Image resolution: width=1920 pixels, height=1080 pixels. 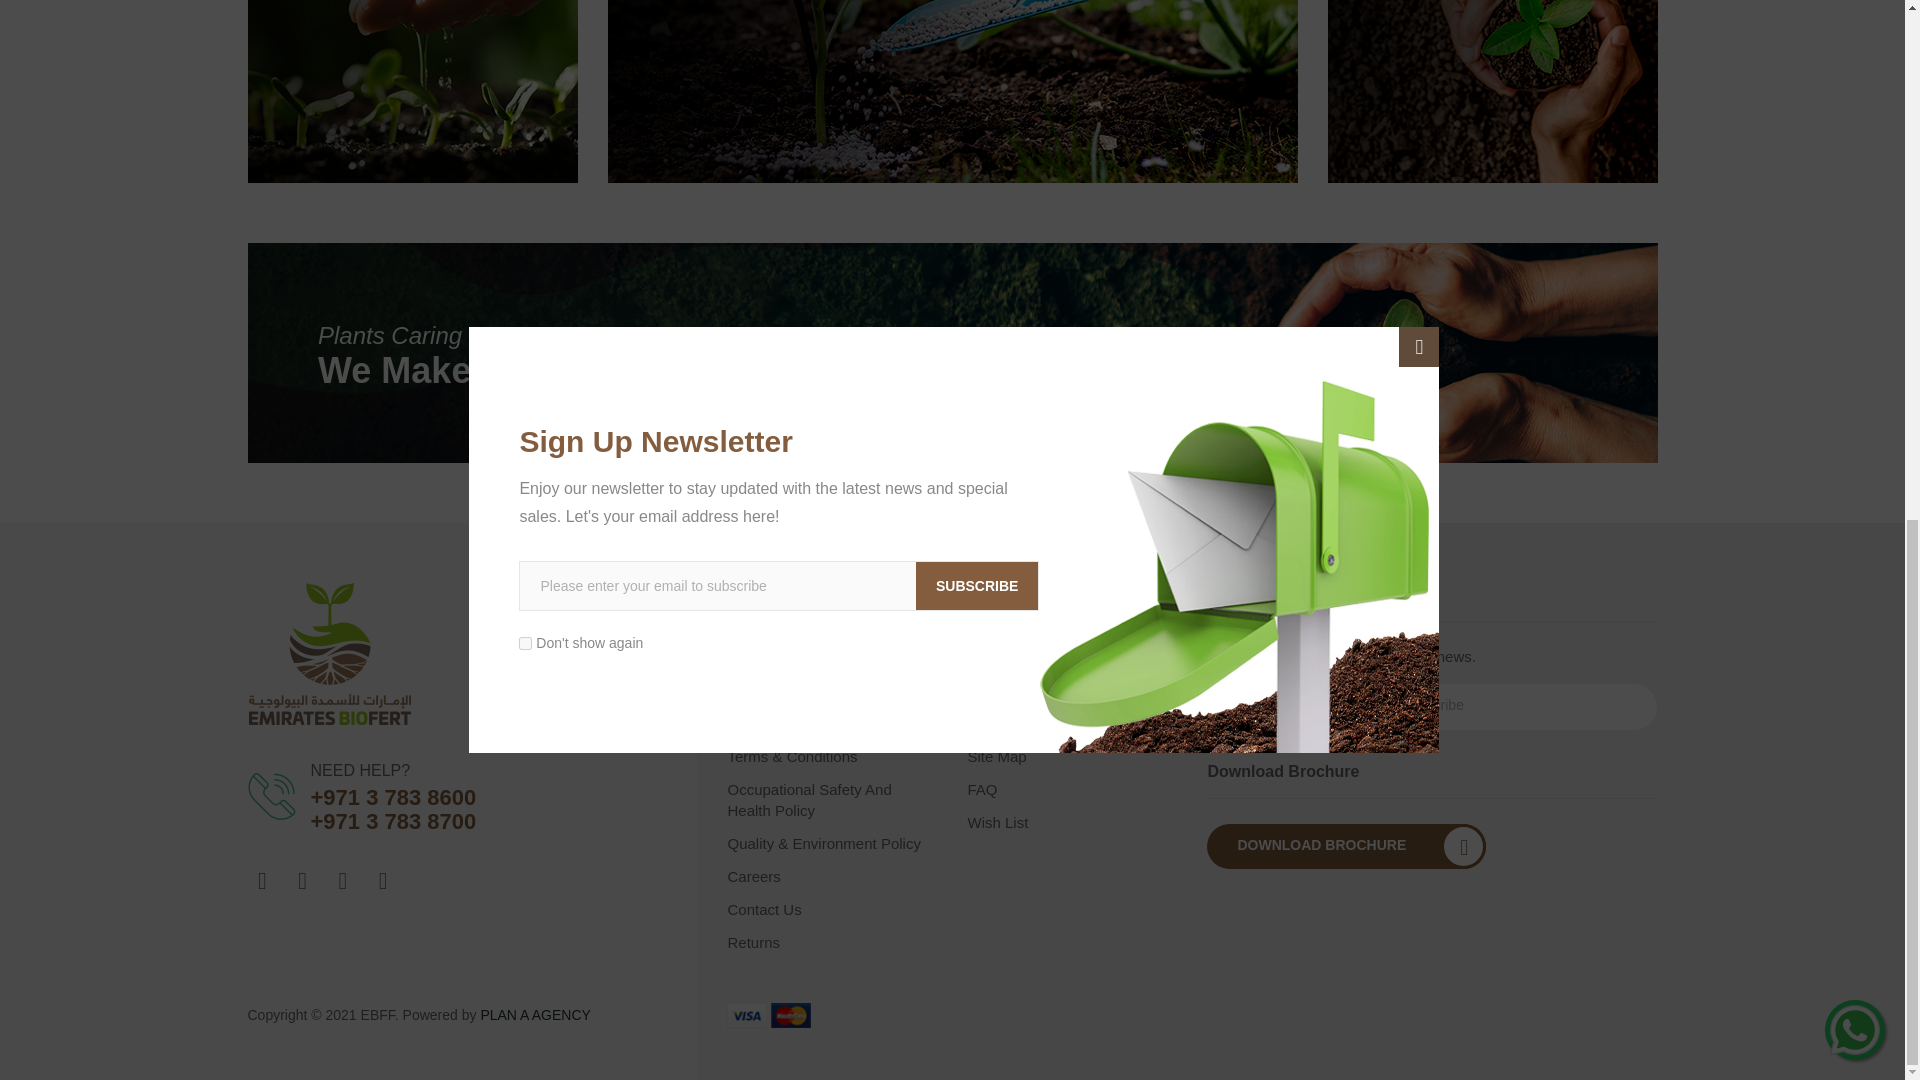 What do you see at coordinates (262, 881) in the screenshot?
I see `Facebook` at bounding box center [262, 881].